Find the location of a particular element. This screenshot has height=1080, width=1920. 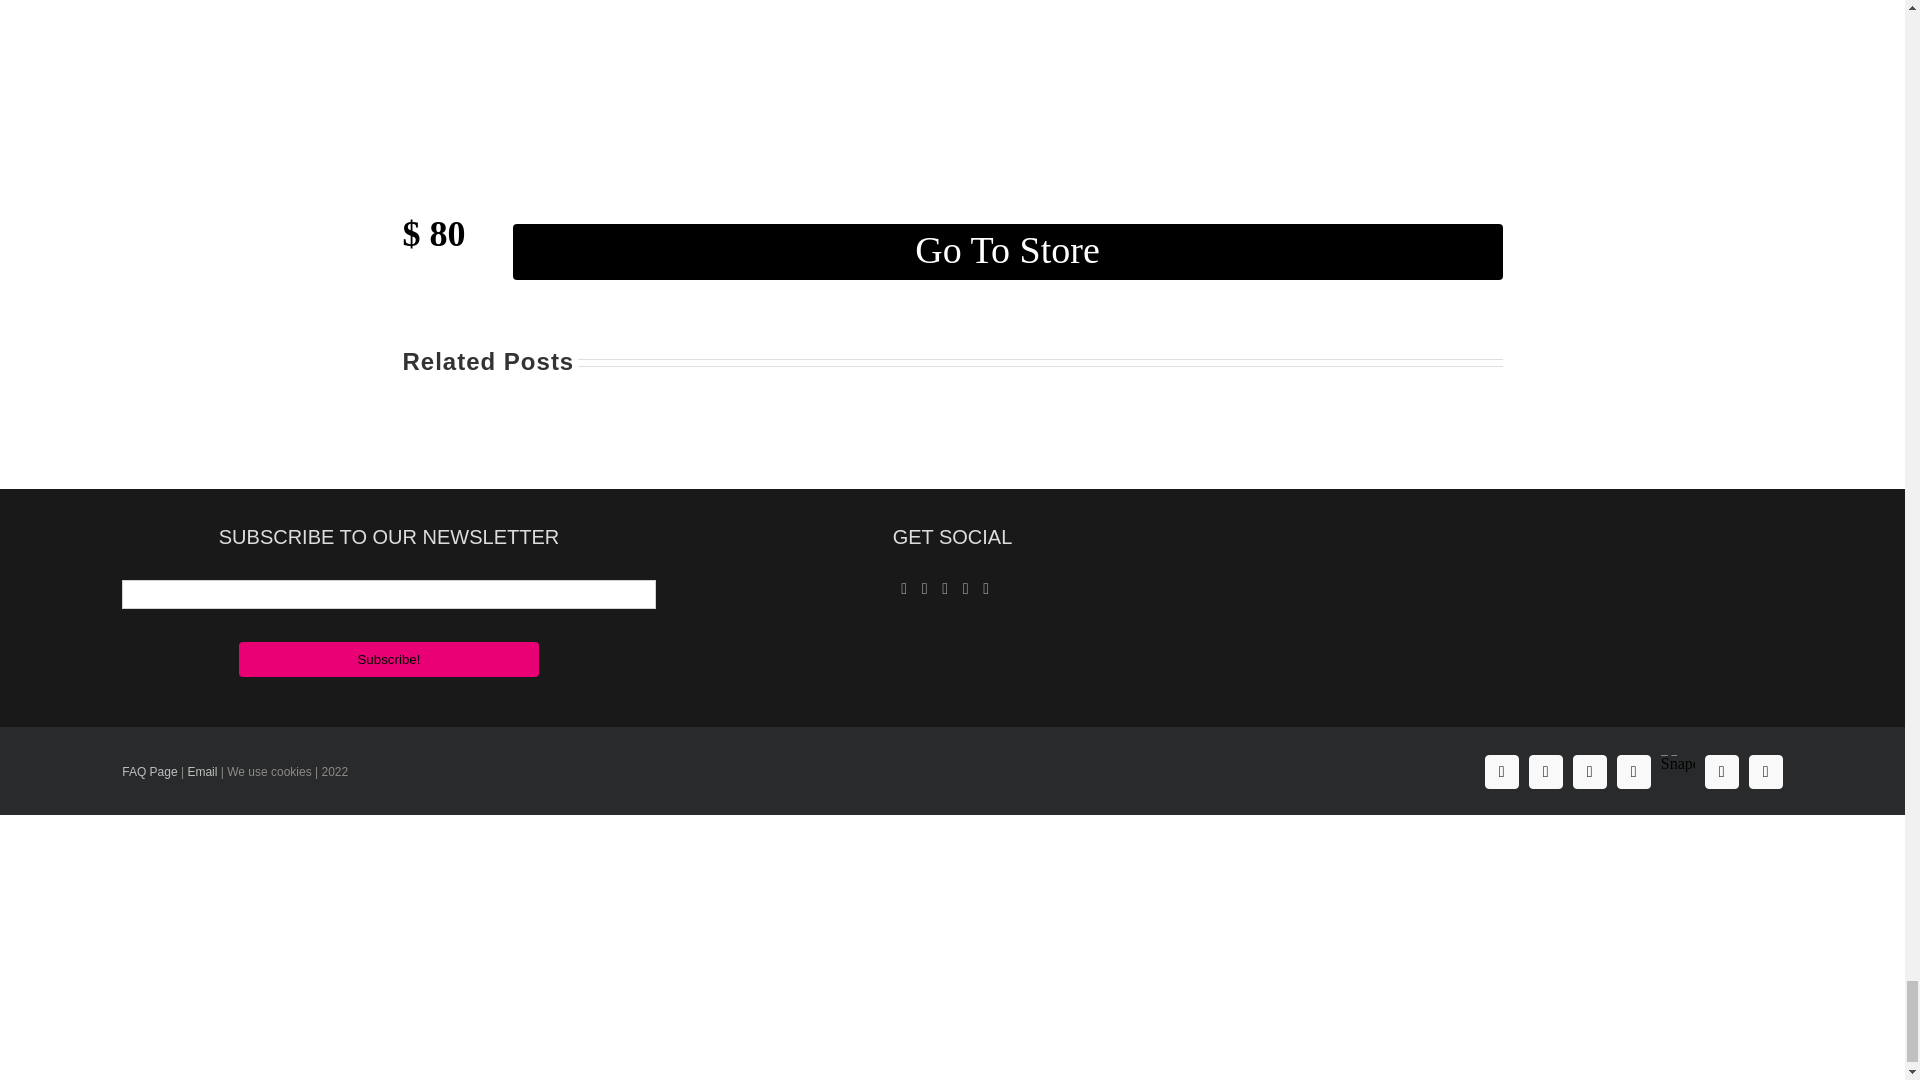

Pinterest is located at coordinates (1634, 772).